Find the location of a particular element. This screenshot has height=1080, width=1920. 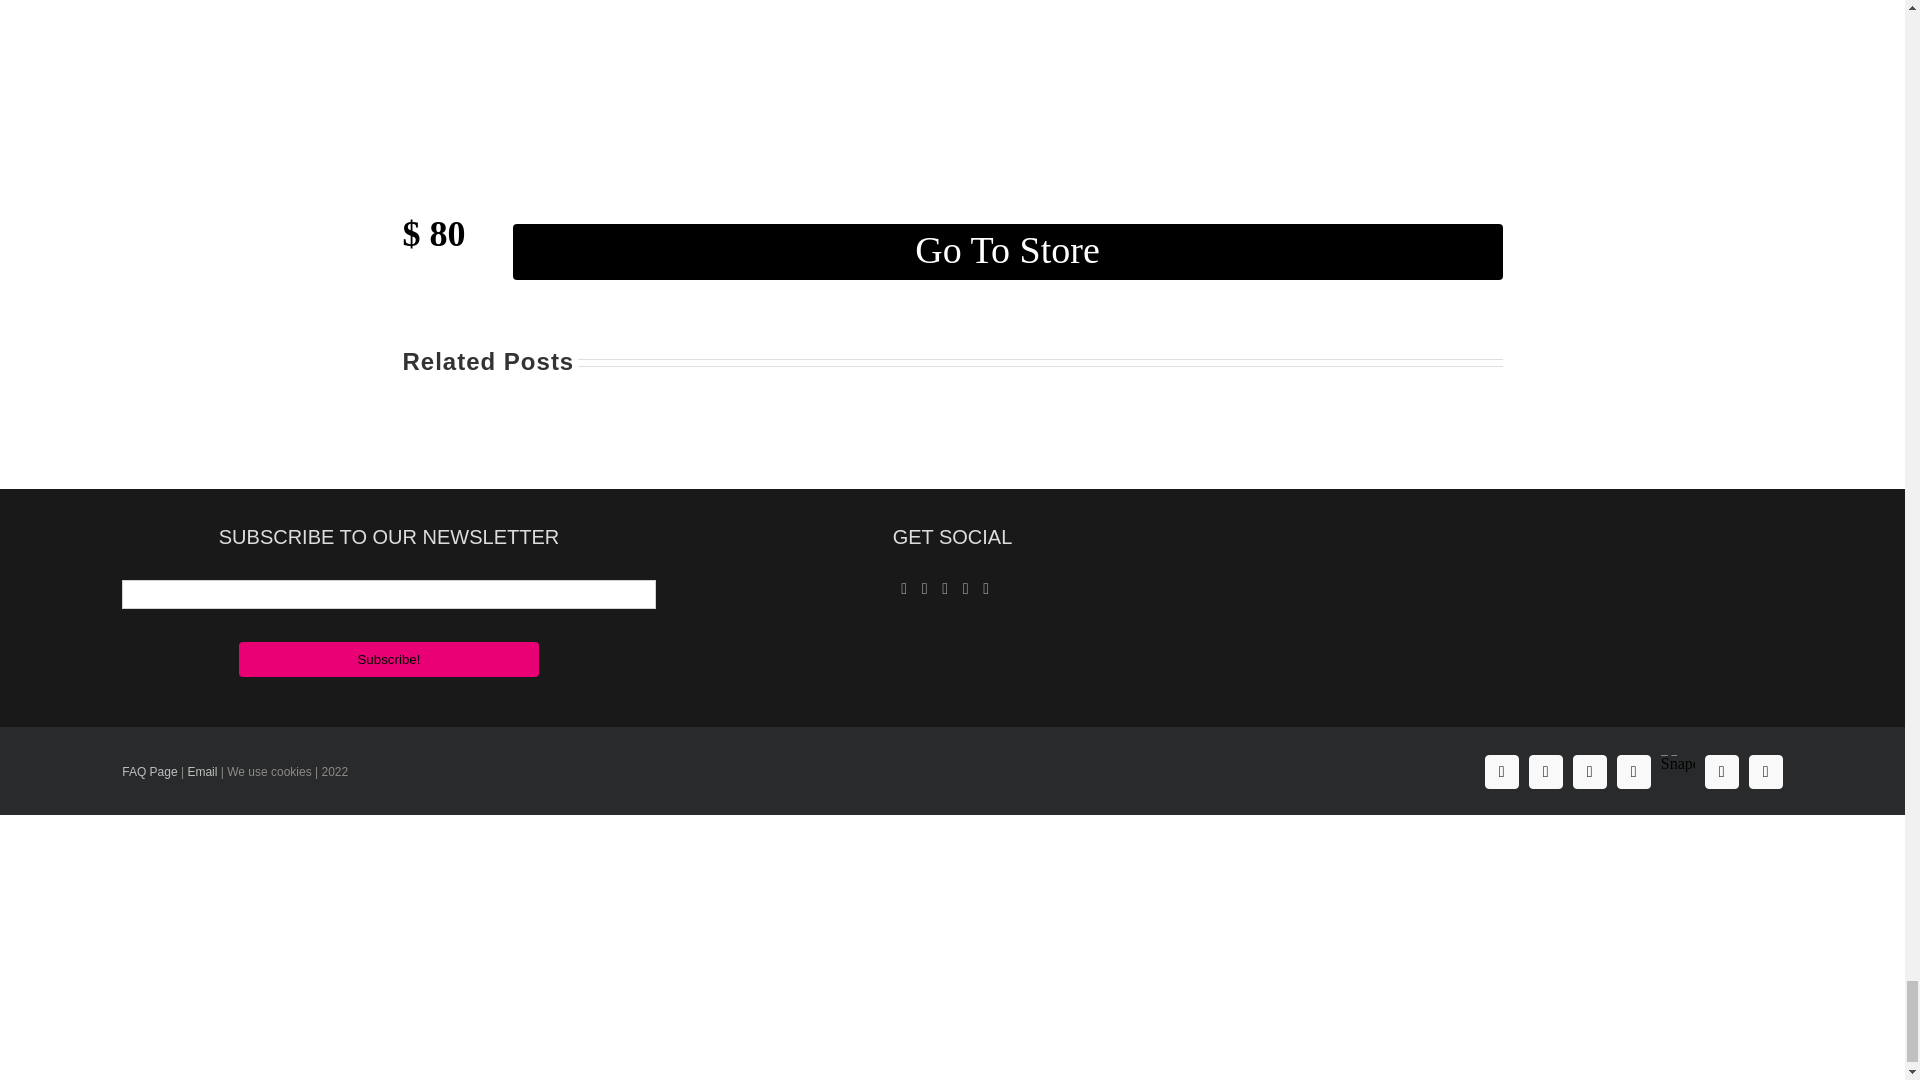

Pinterest is located at coordinates (1634, 772).